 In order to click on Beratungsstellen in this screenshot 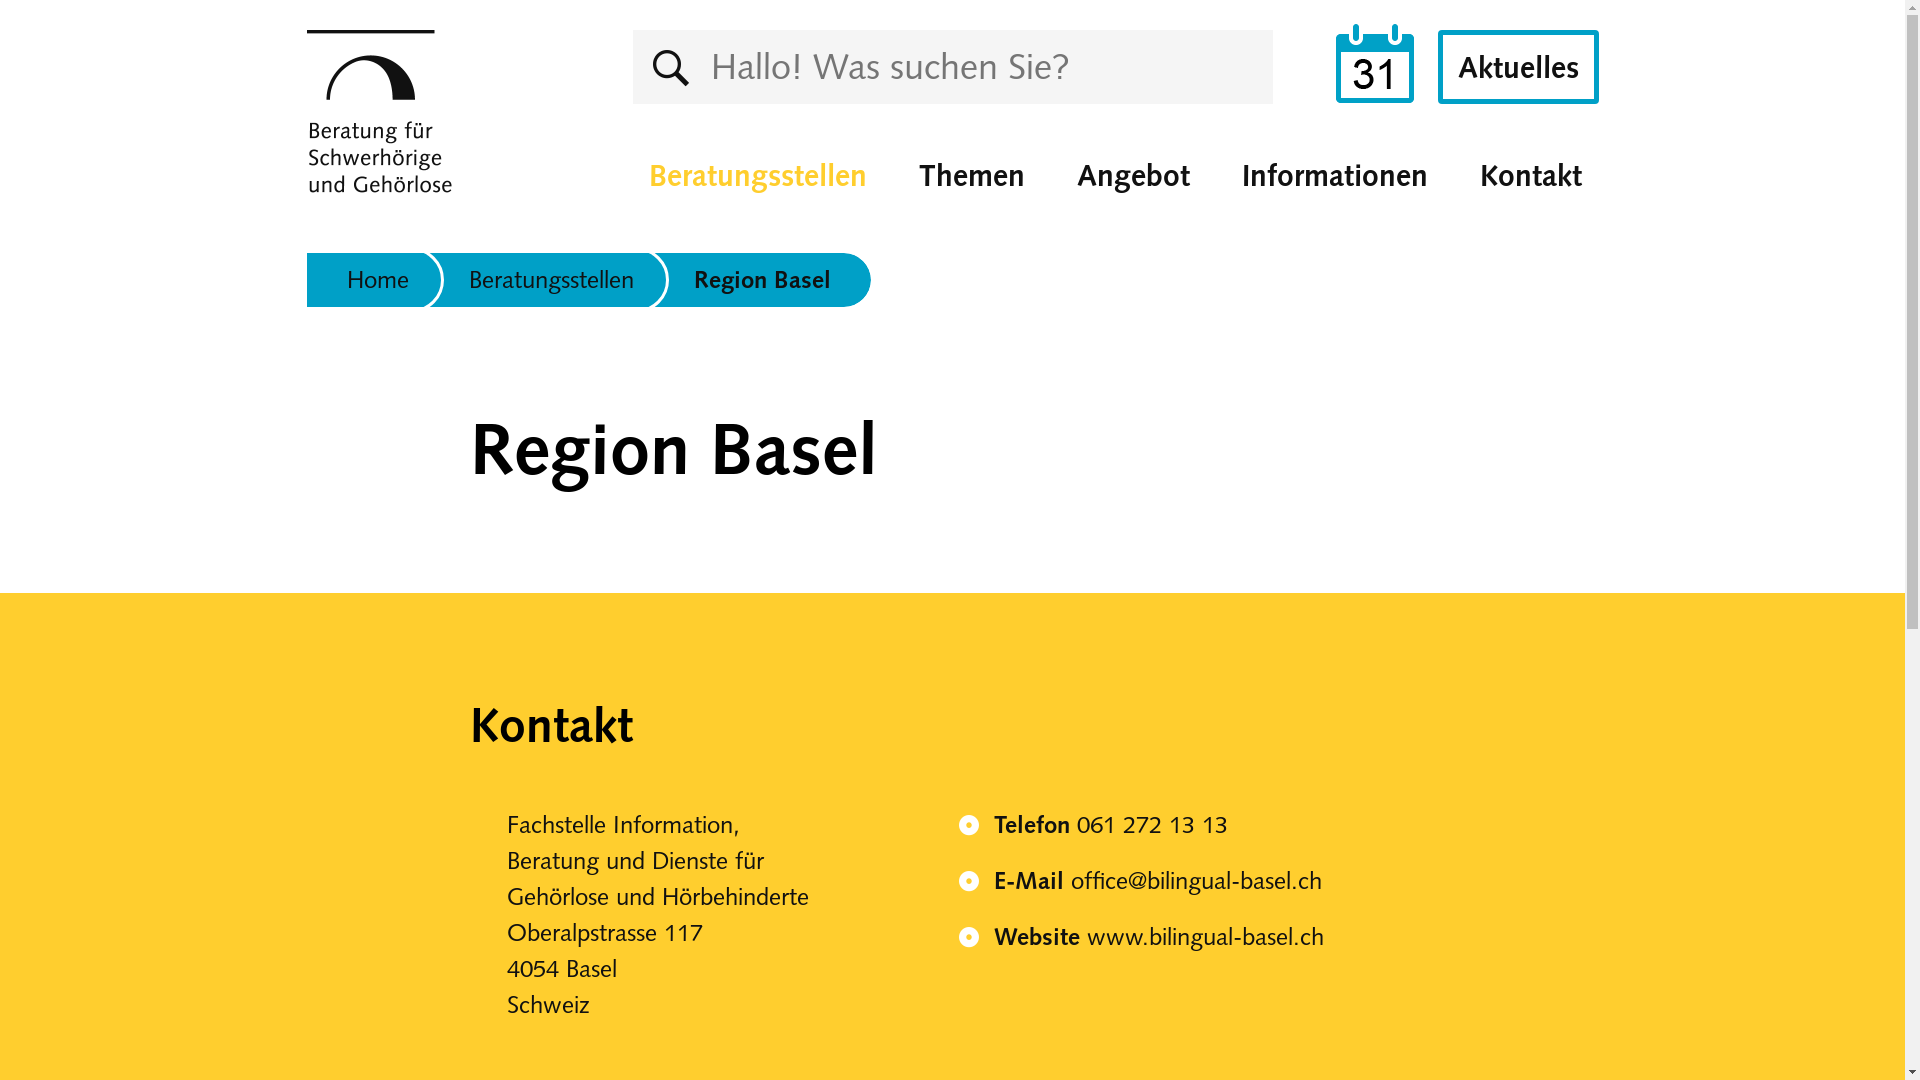, I will do `click(758, 175)`.